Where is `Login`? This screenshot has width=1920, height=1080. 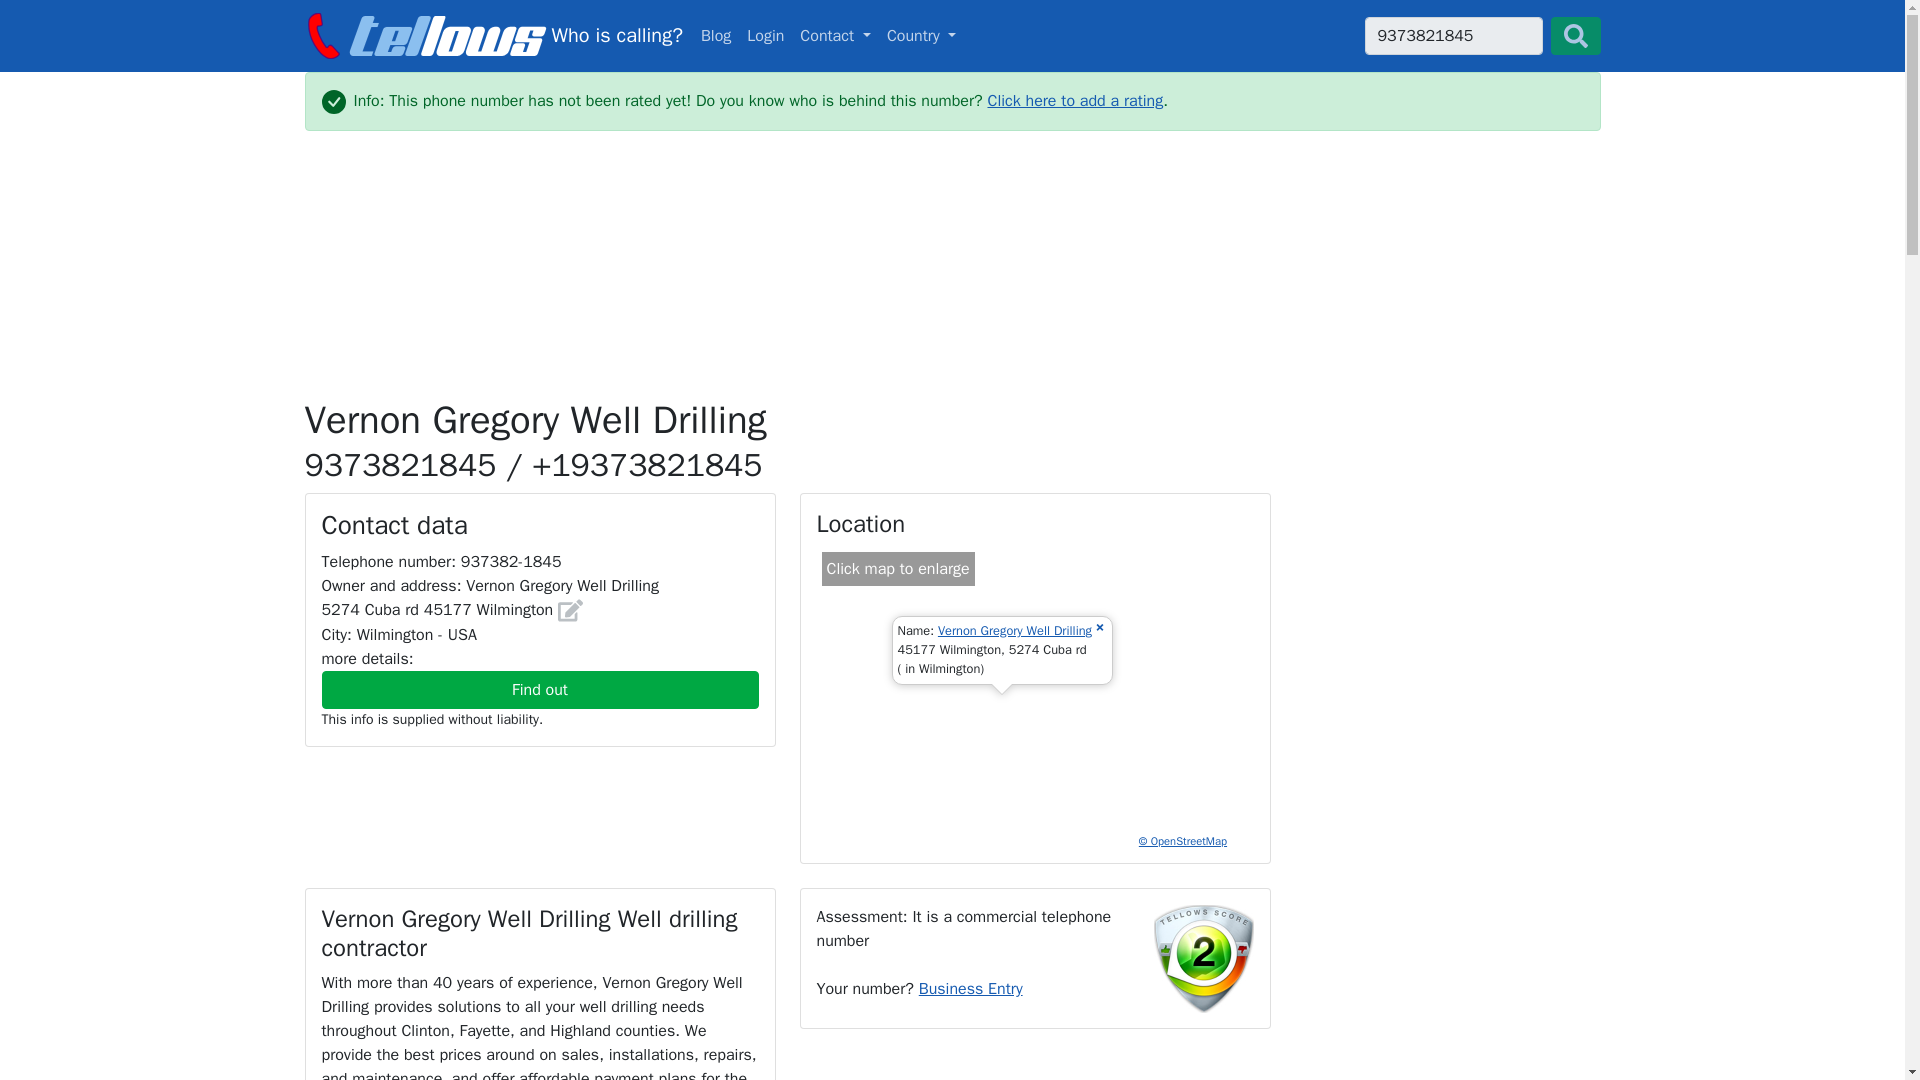 Login is located at coordinates (1015, 631).